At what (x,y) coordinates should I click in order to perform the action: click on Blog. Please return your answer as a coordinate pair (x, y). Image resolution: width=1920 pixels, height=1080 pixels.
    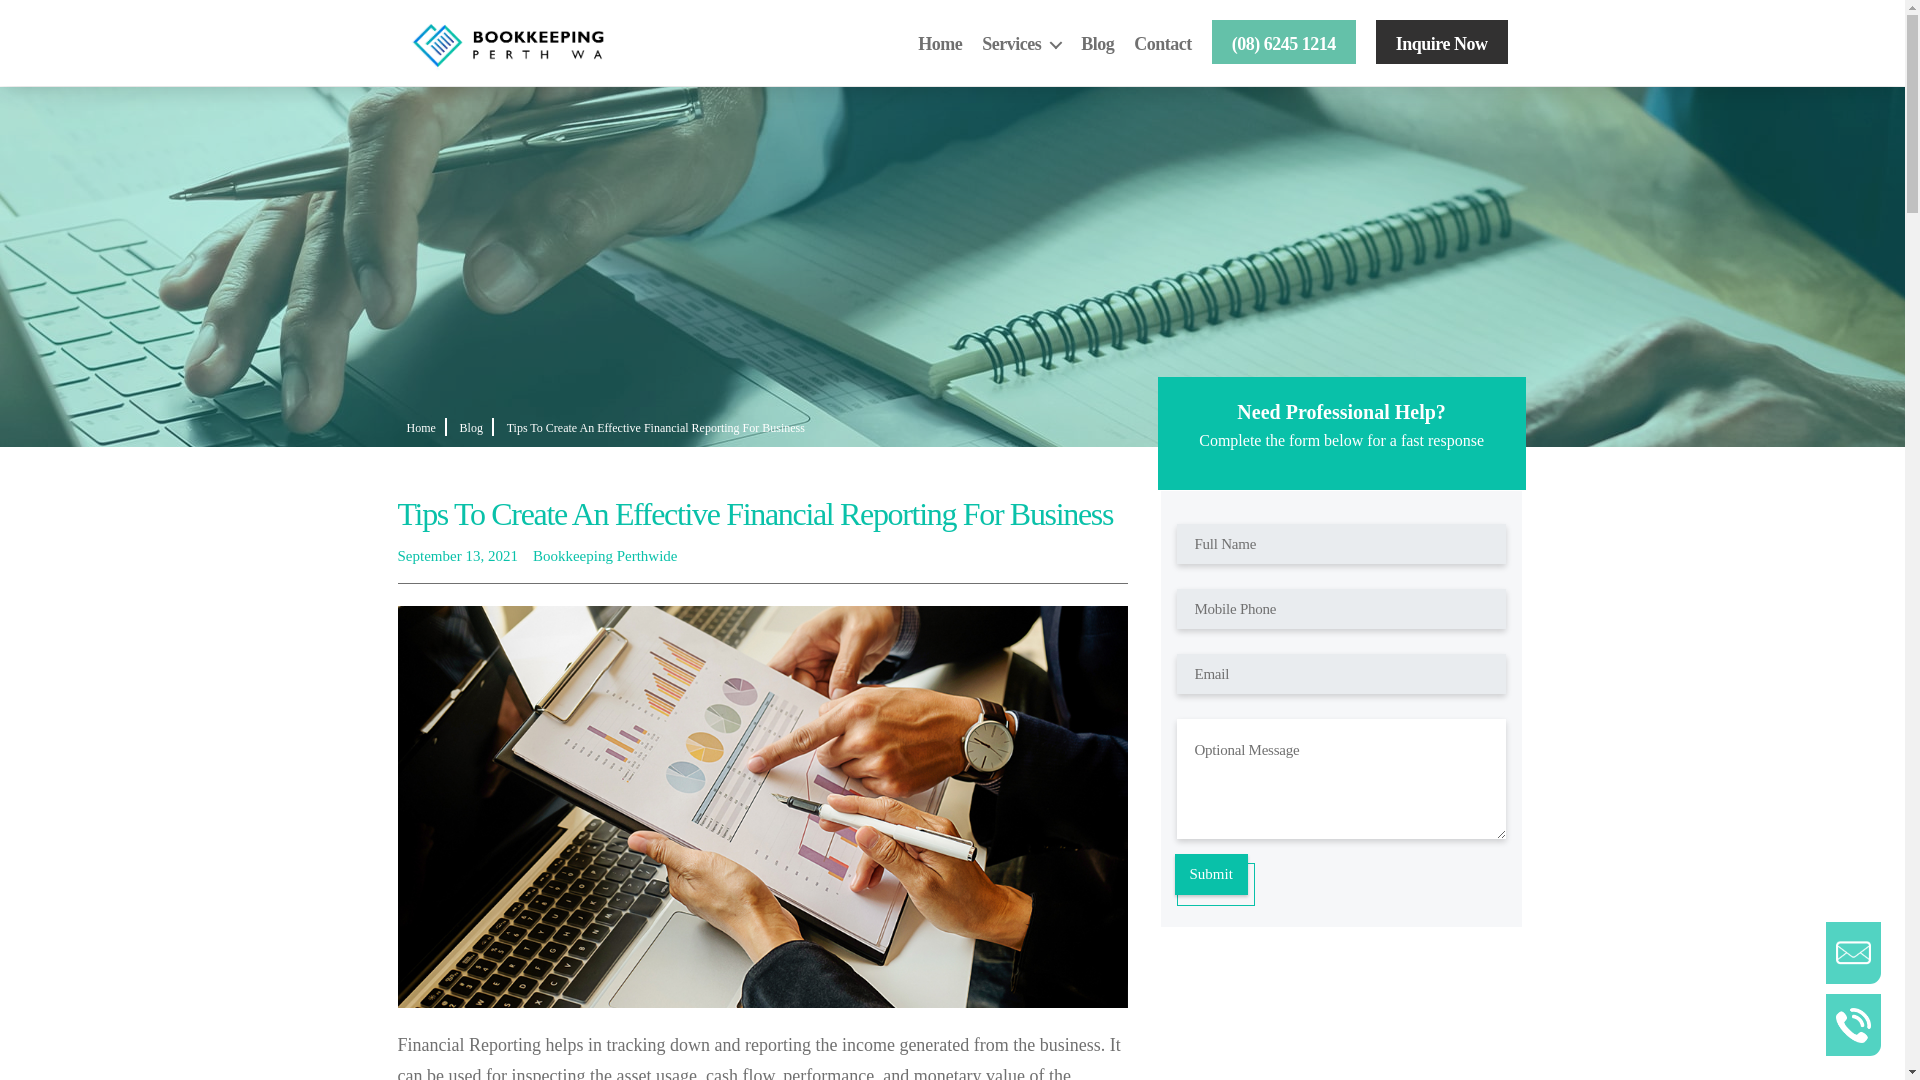
    Looking at the image, I should click on (1096, 44).